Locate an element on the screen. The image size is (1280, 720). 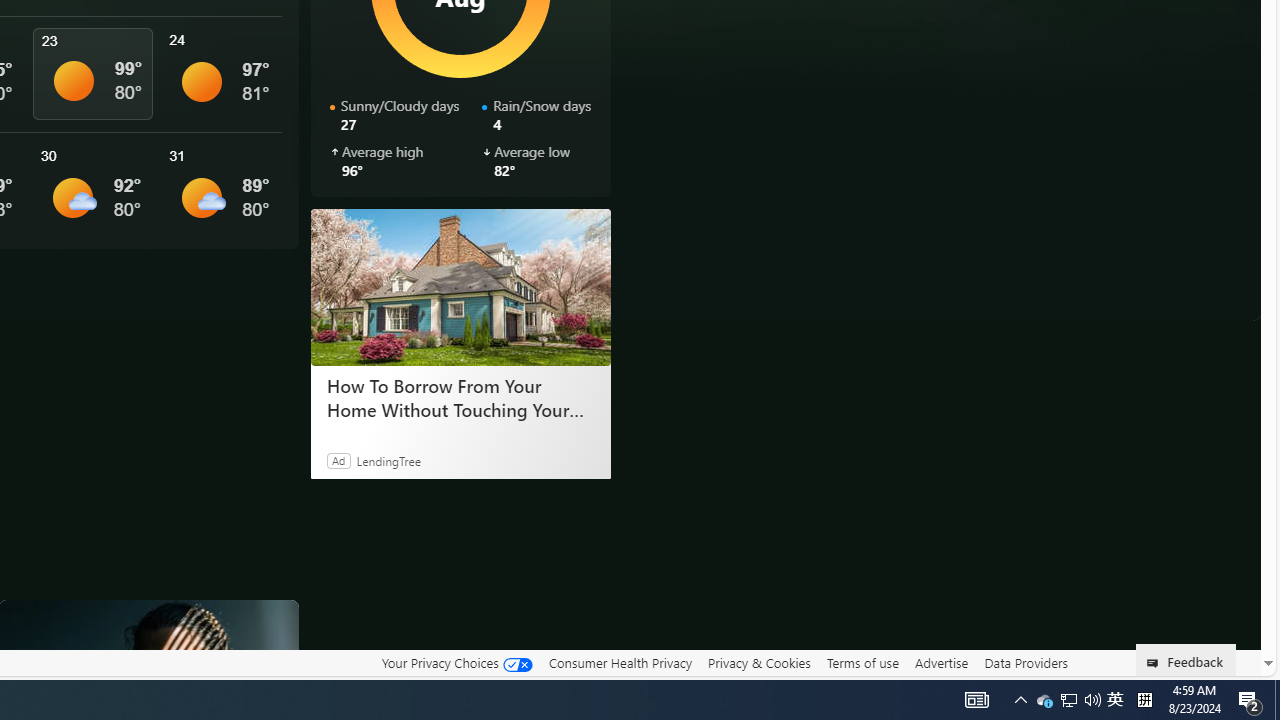
Consumer Health Privacy is located at coordinates (620, 663).